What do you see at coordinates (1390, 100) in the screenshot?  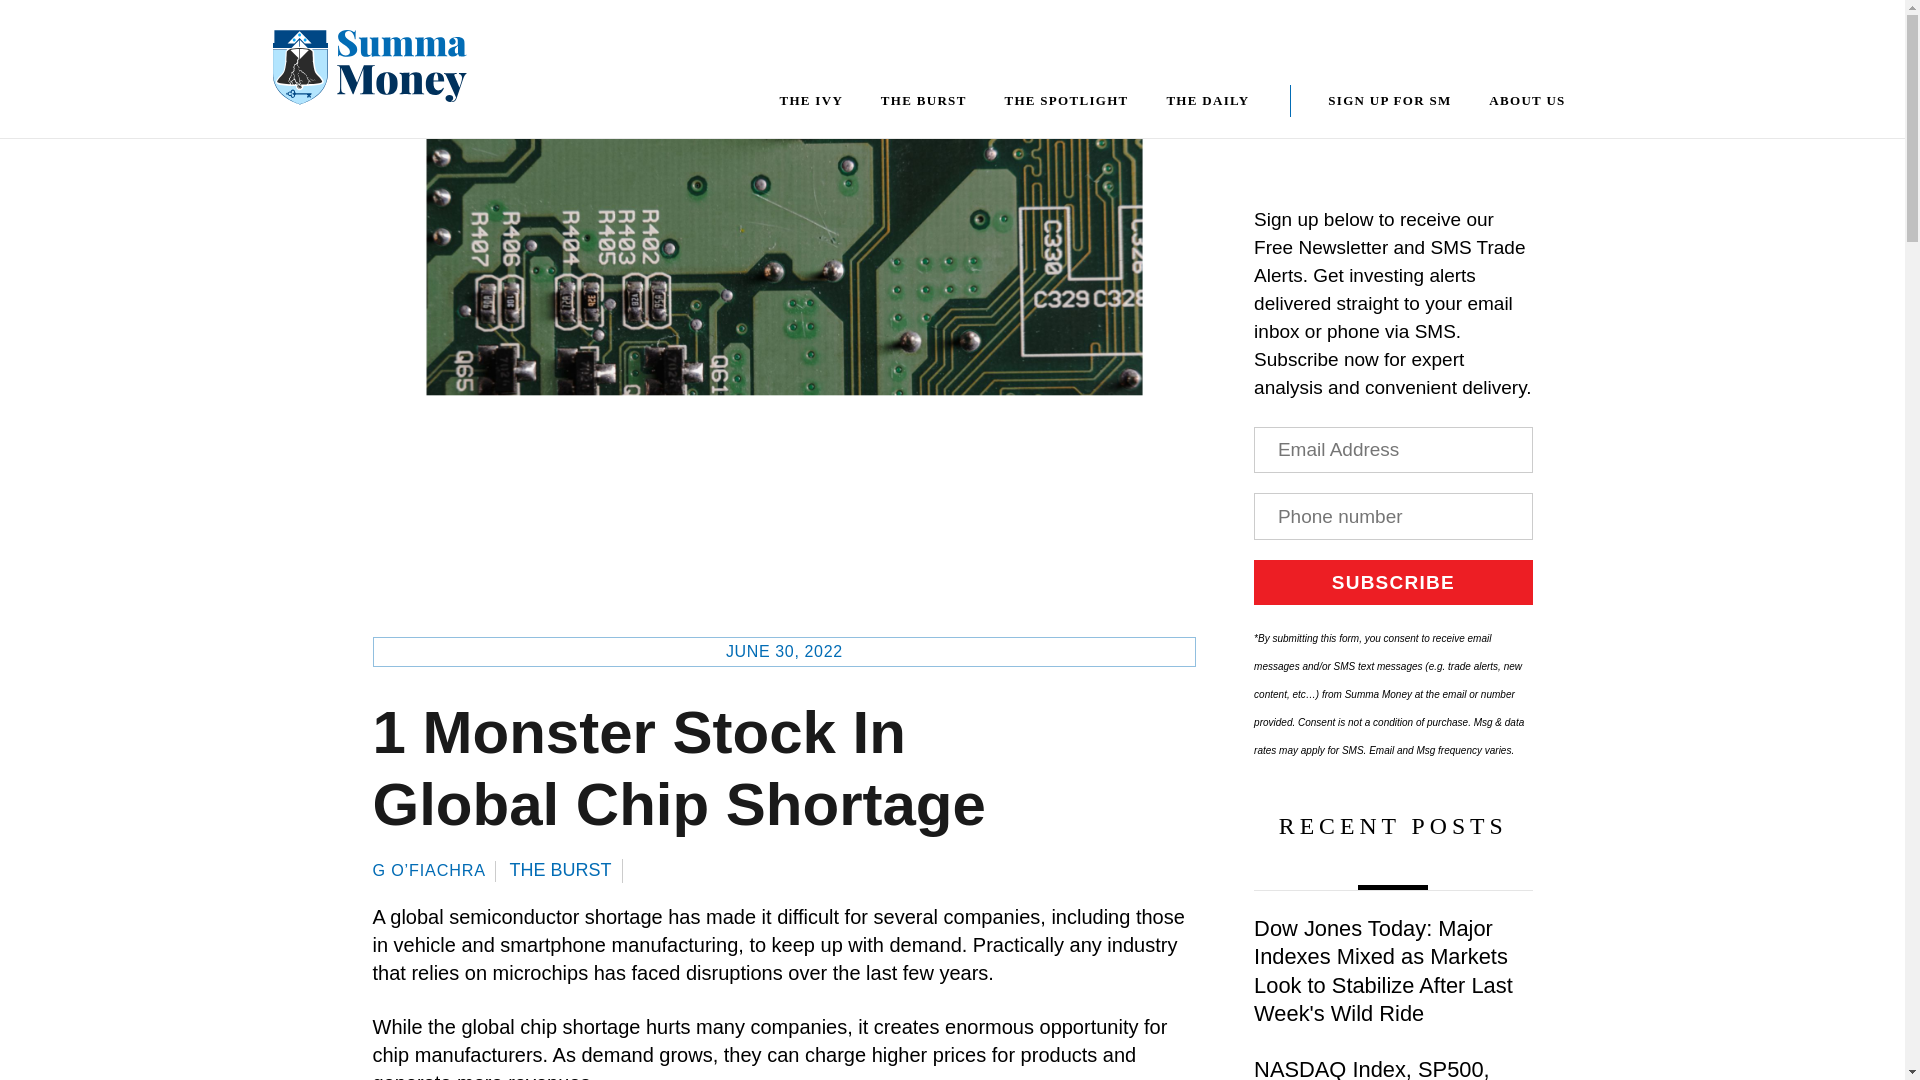 I see `SIGN UP FOR SM` at bounding box center [1390, 100].